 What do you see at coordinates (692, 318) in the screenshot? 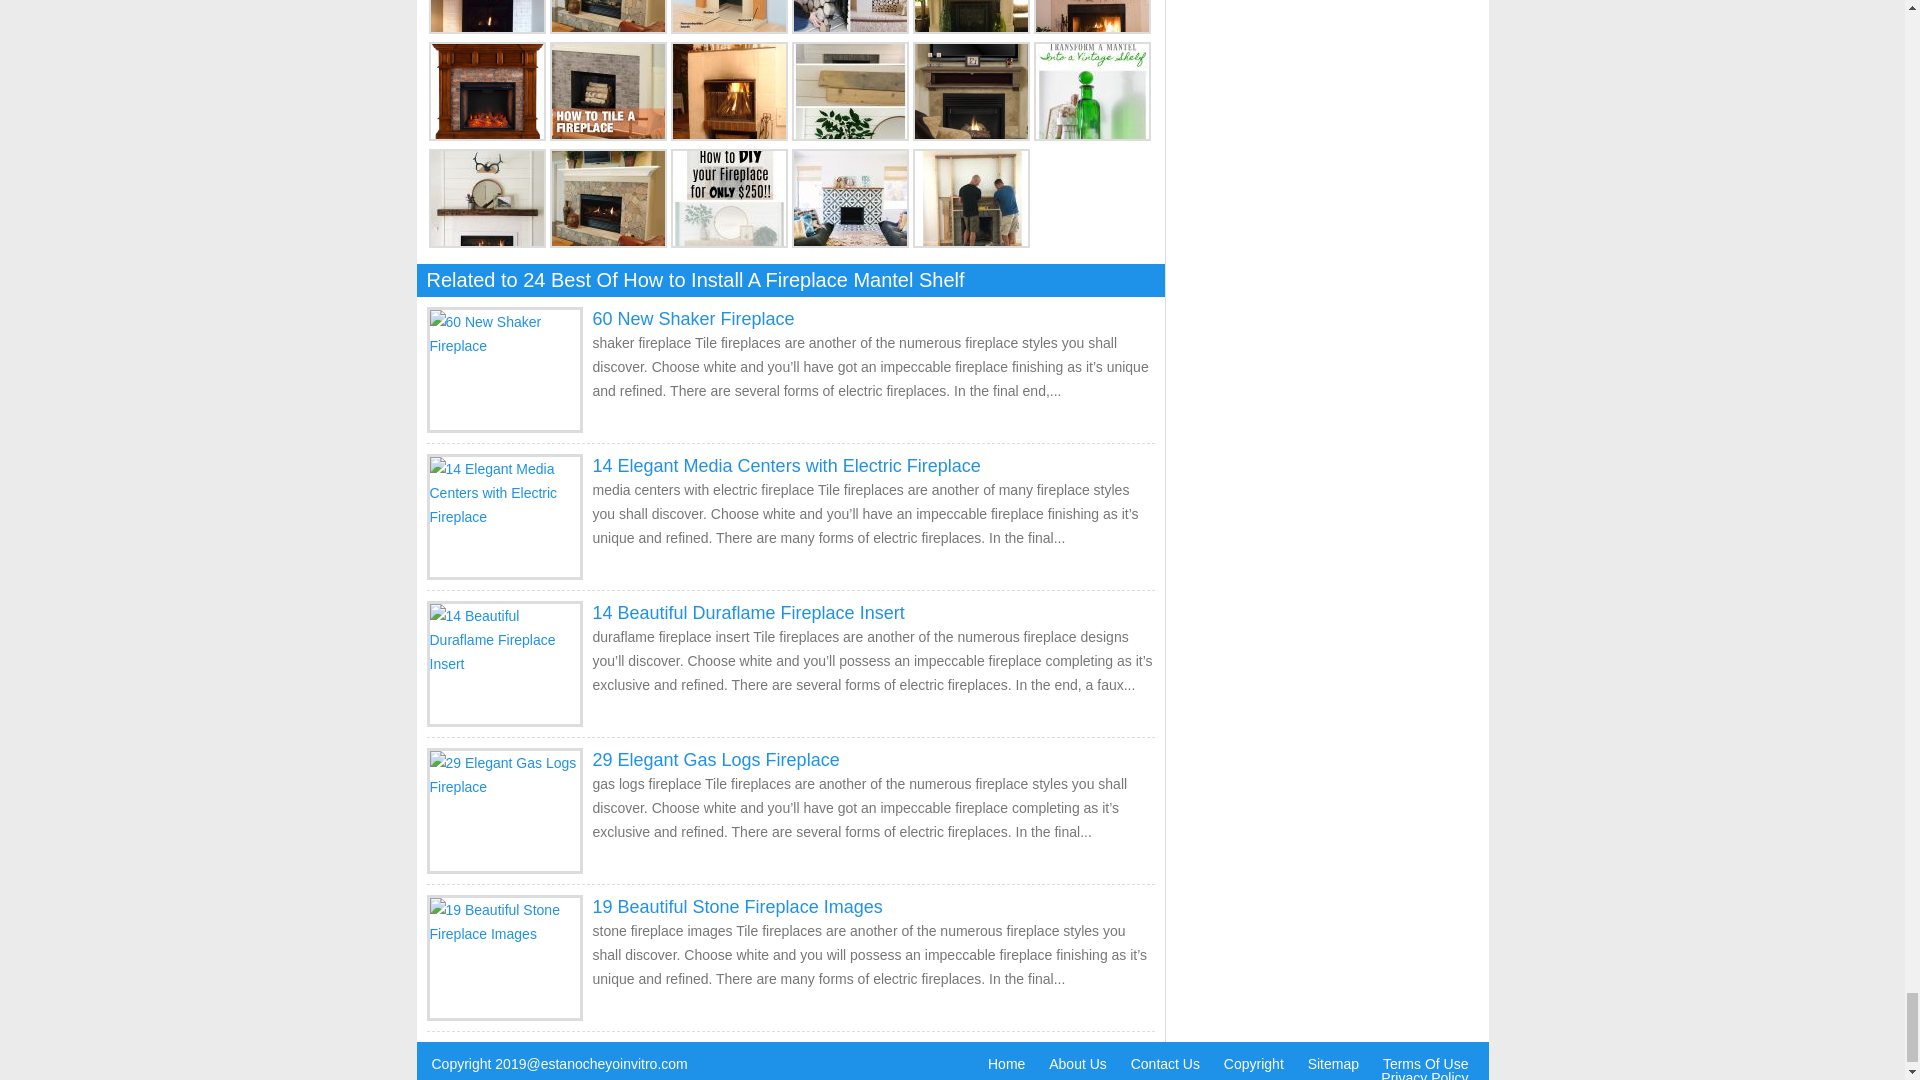
I see `60 New Shaker Fireplace` at bounding box center [692, 318].